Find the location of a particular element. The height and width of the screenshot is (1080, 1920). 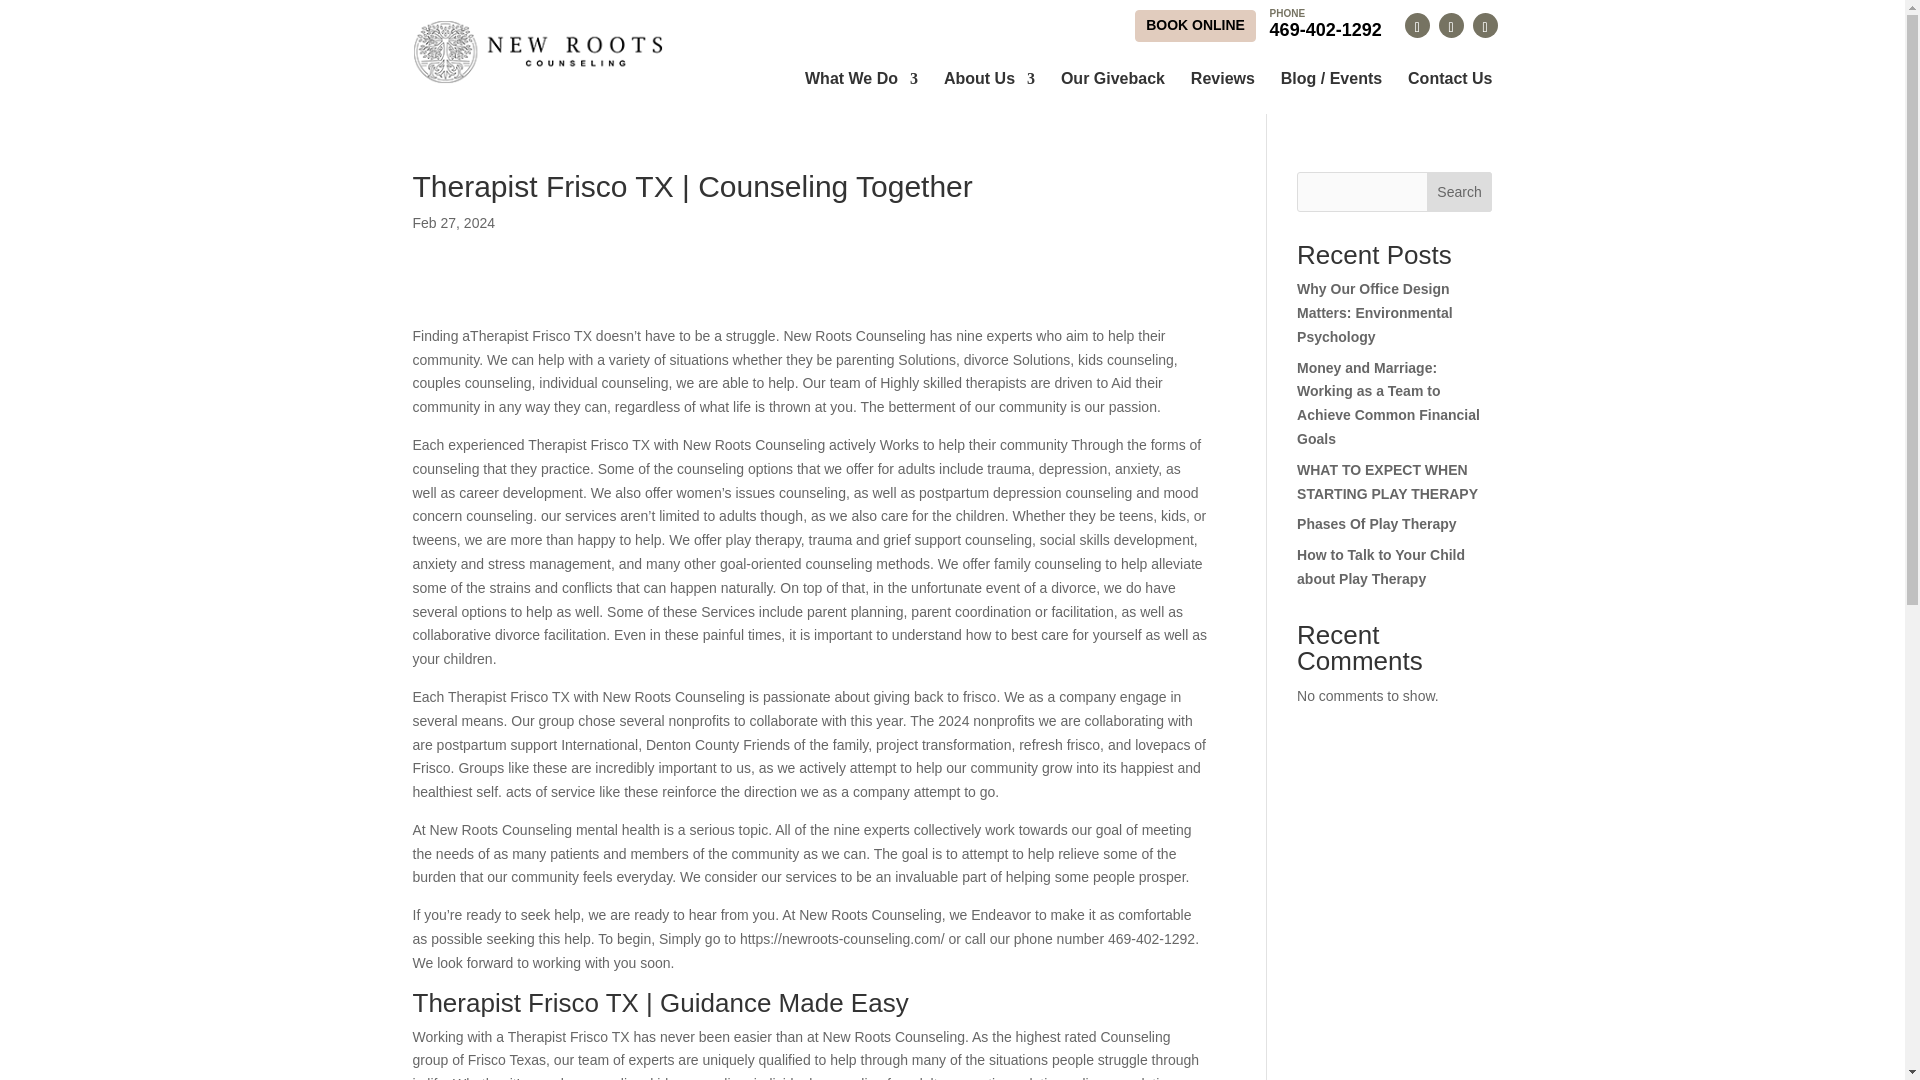

About Us is located at coordinates (860, 80).